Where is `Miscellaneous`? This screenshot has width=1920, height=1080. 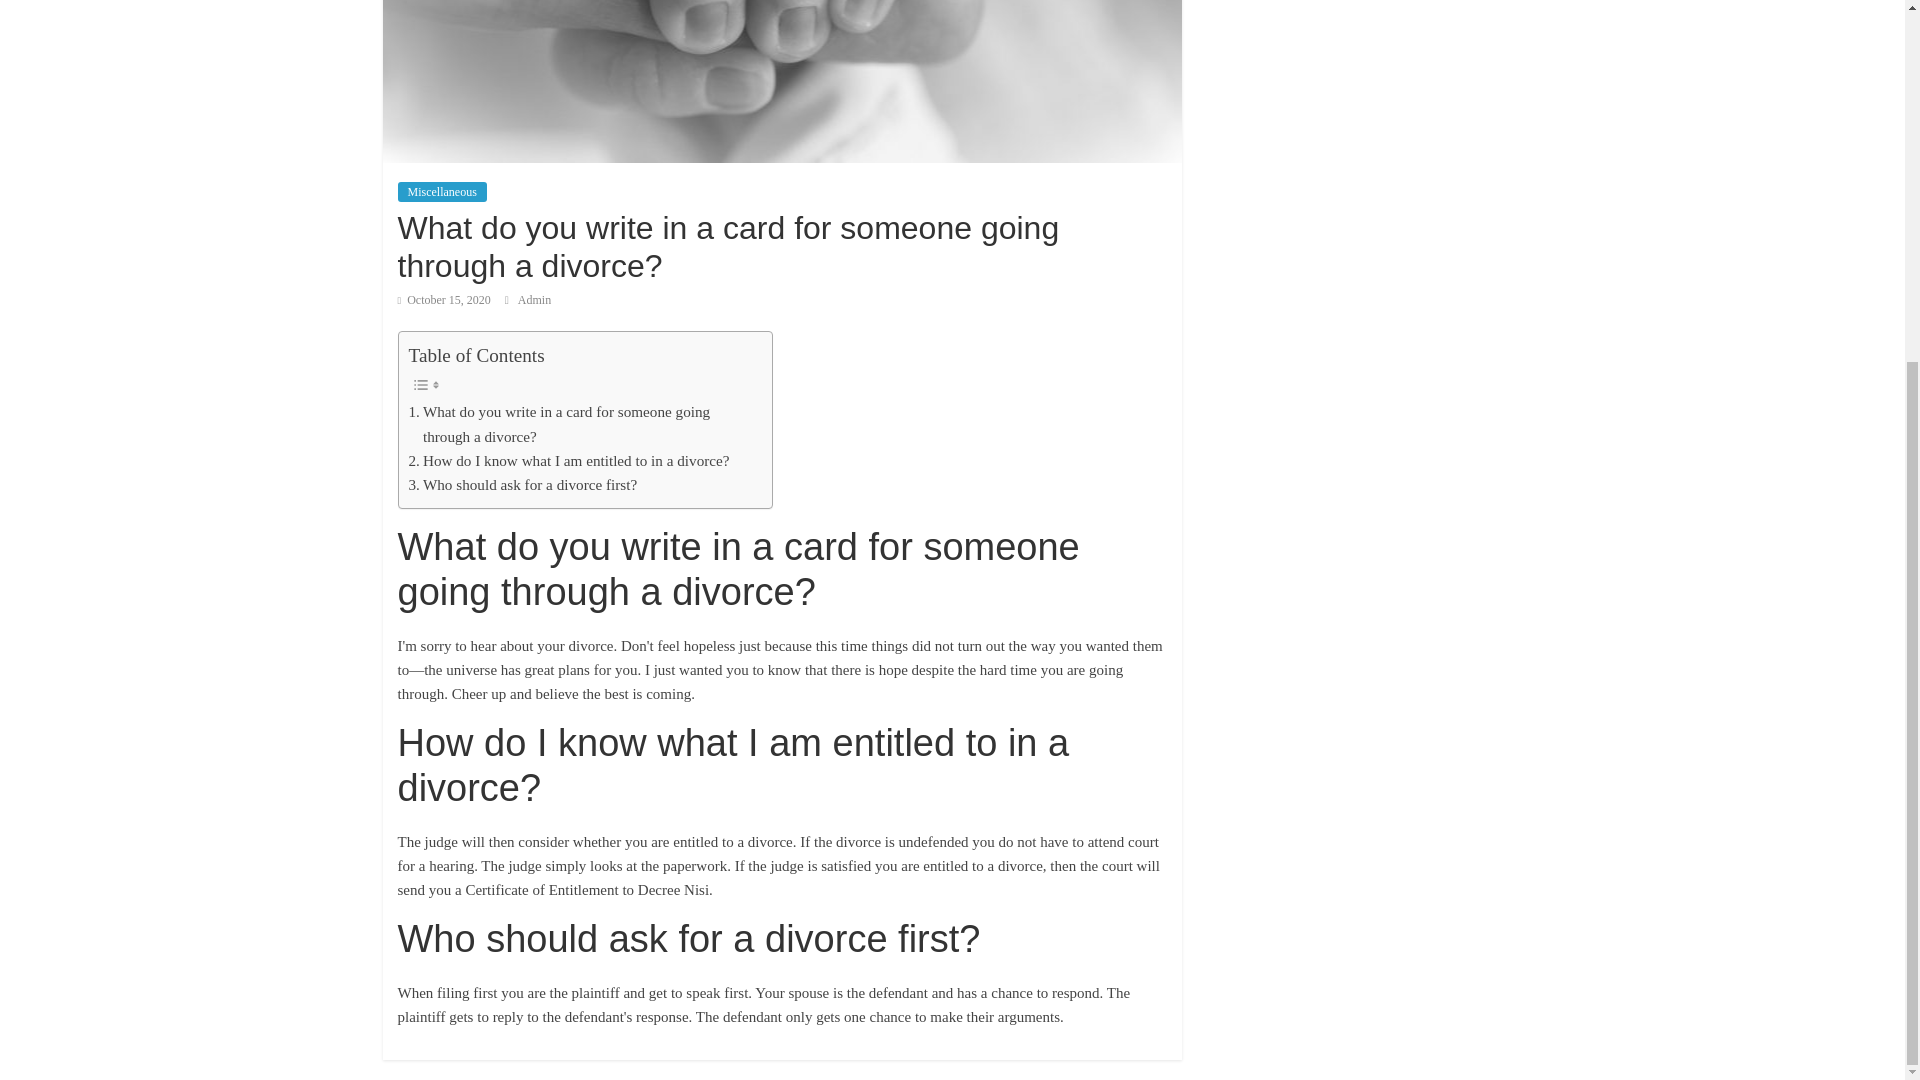 Miscellaneous is located at coordinates (442, 192).